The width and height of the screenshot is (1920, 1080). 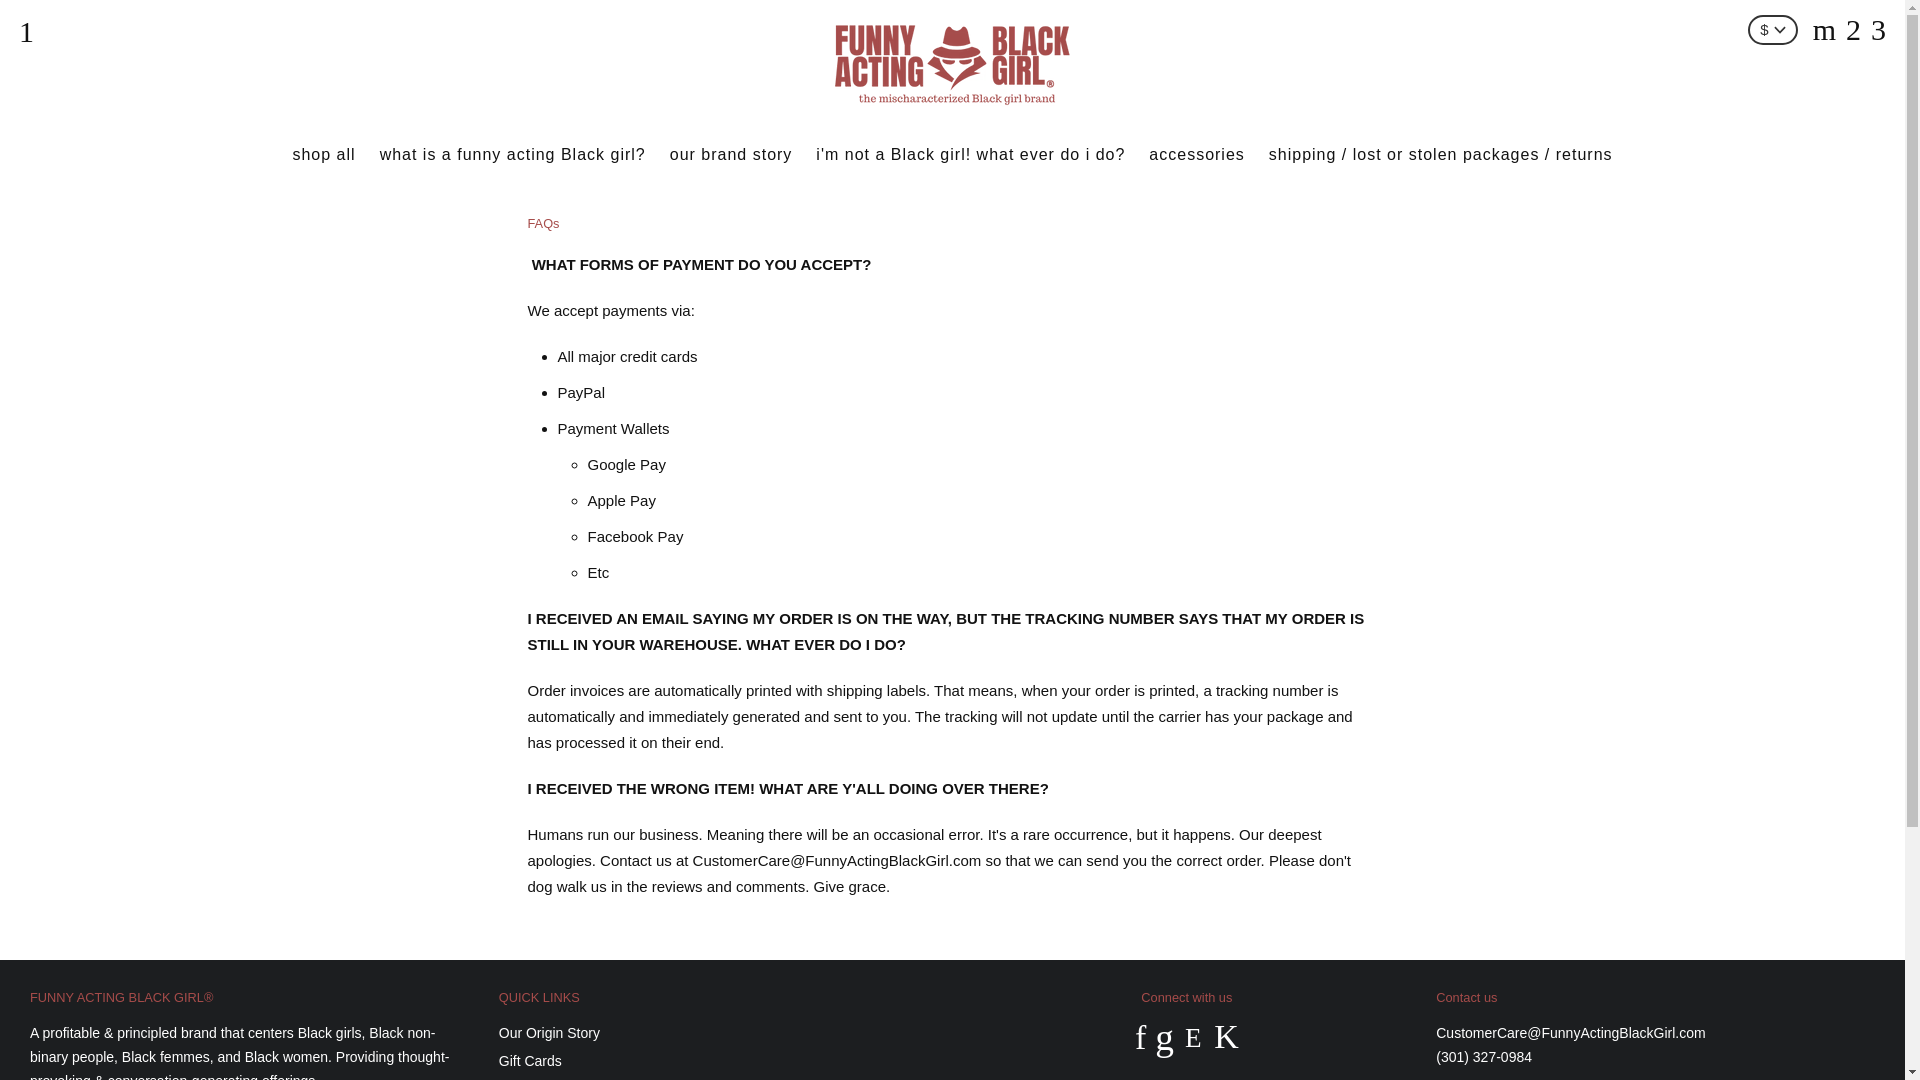 I want to click on Funny Acting Black Girl on Facebook, so click(x=1140, y=1038).